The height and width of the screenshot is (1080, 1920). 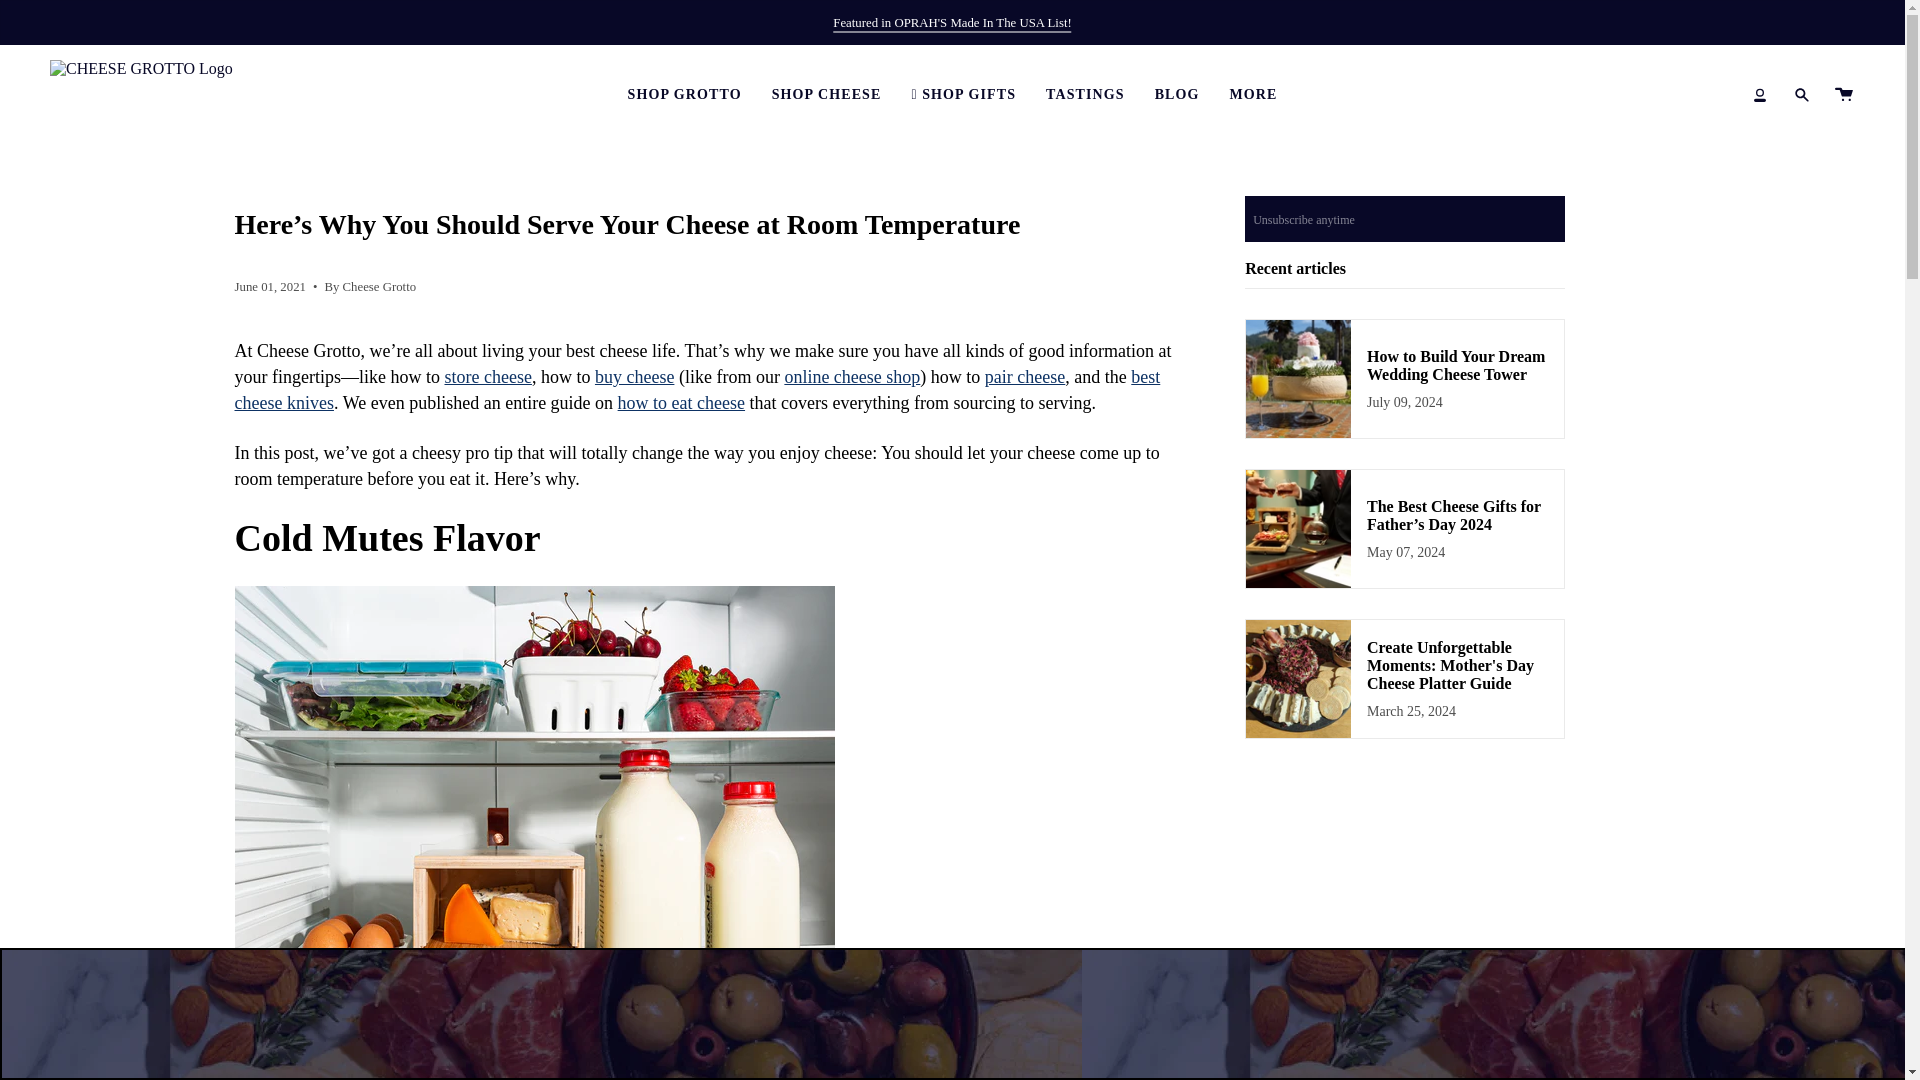 What do you see at coordinates (1086, 94) in the screenshot?
I see `TASTINGS` at bounding box center [1086, 94].